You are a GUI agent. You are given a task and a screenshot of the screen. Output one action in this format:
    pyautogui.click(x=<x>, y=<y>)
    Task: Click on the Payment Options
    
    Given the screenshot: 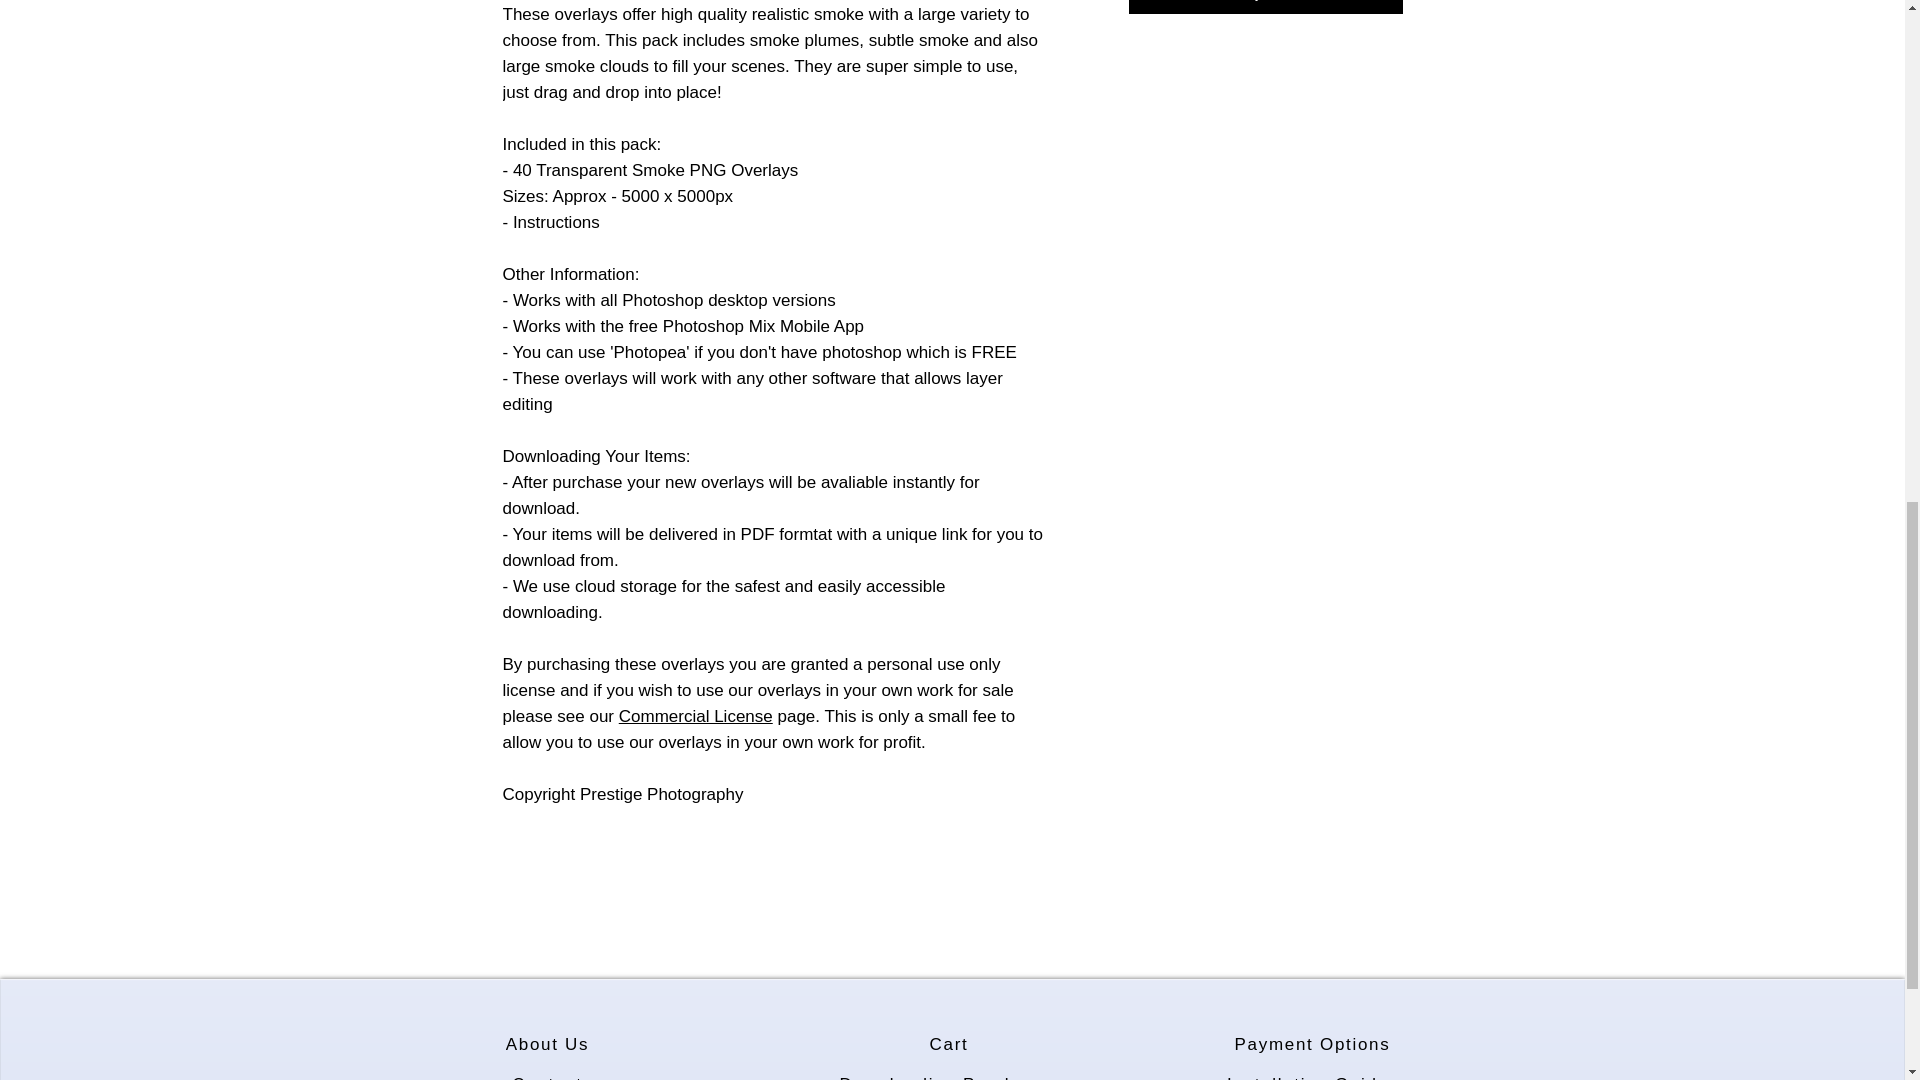 What is the action you would take?
    pyautogui.click(x=1313, y=1044)
    